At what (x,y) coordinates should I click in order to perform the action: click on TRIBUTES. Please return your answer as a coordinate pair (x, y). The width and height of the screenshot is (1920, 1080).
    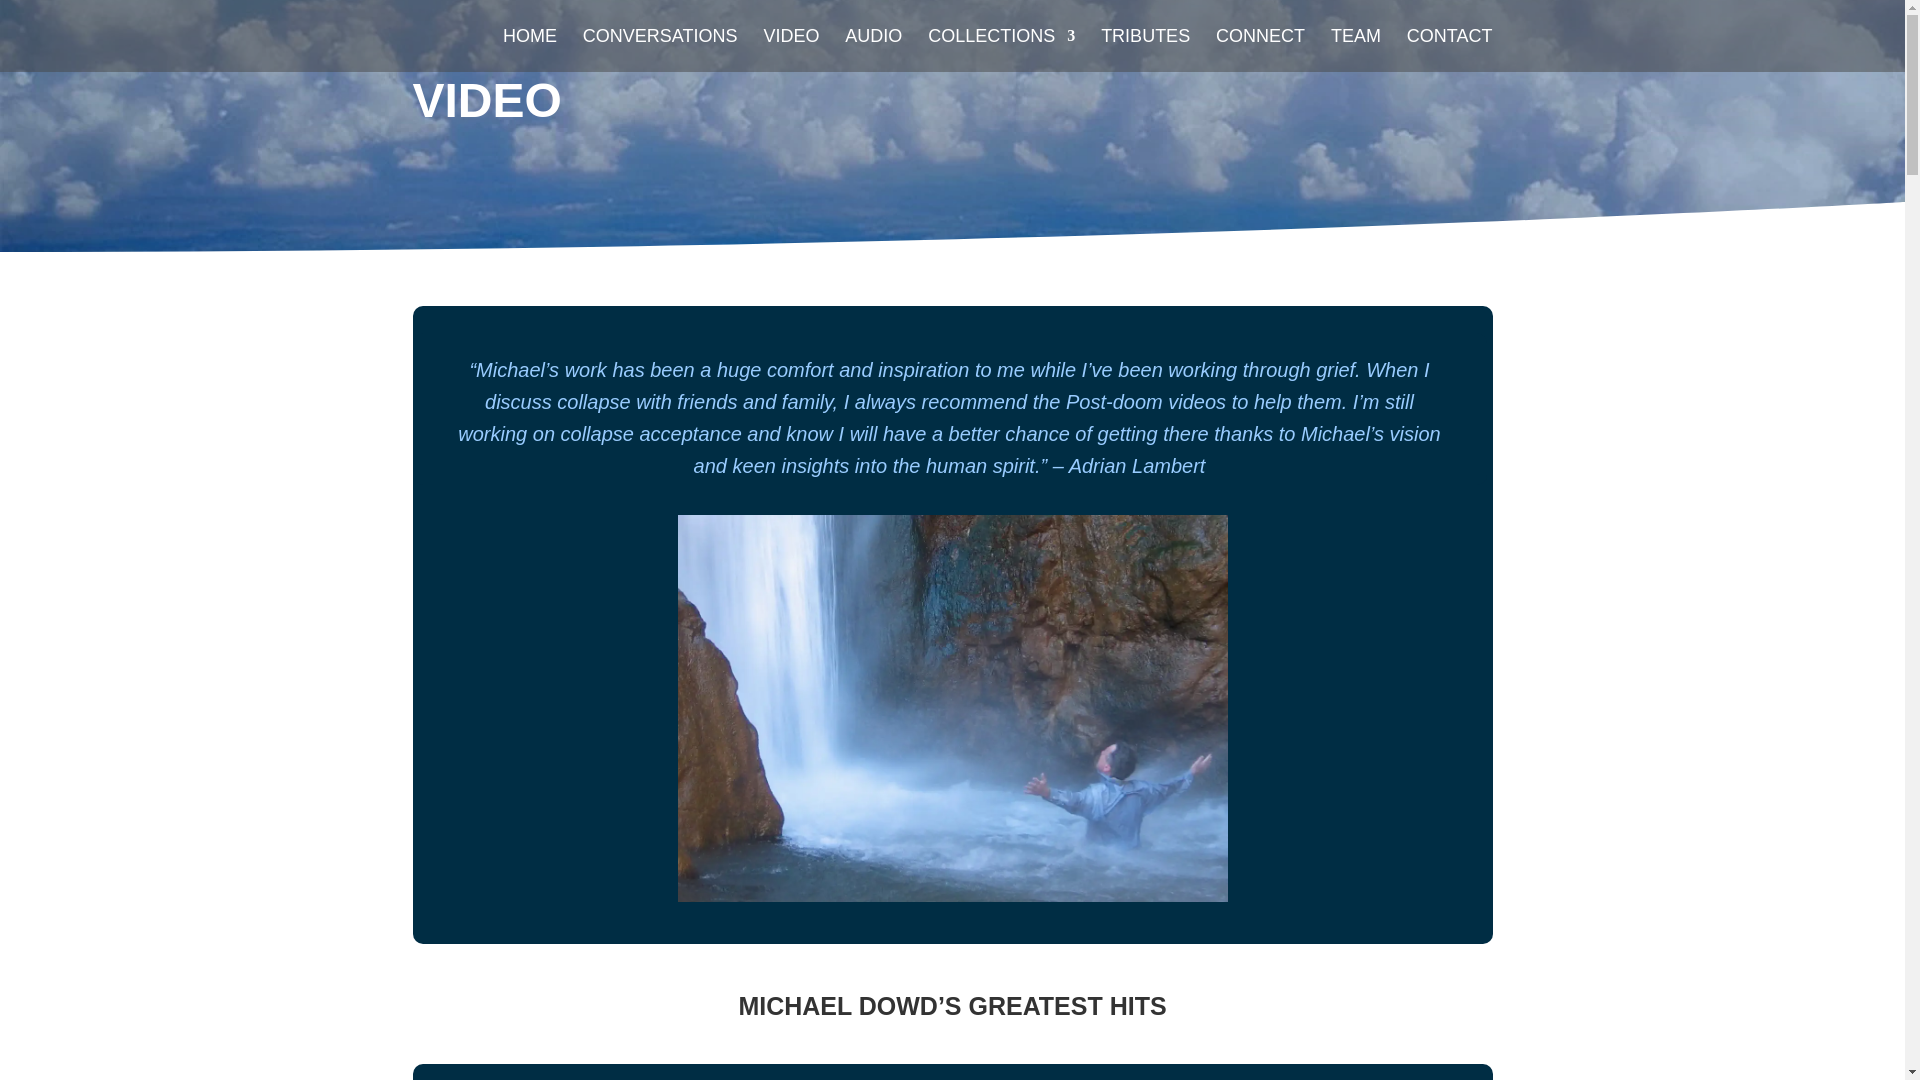
    Looking at the image, I should click on (1145, 50).